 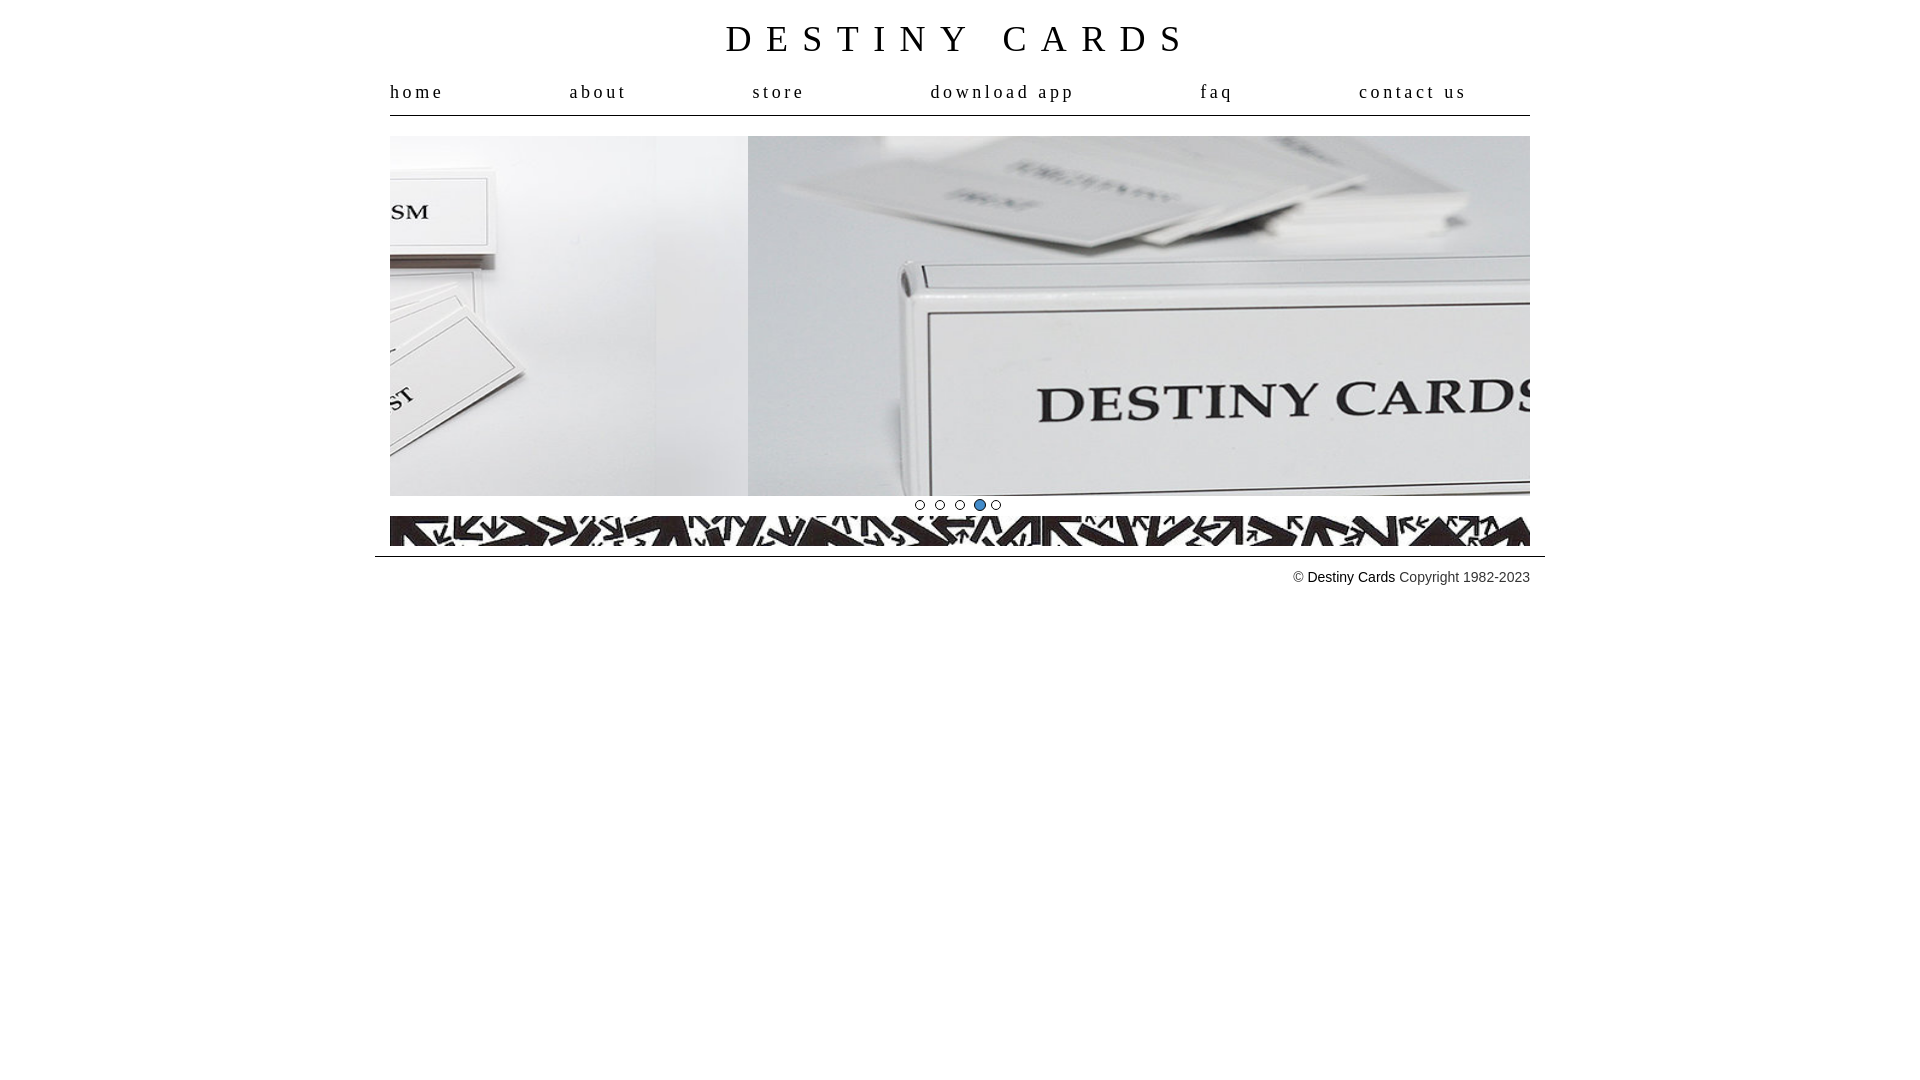 What do you see at coordinates (778, 92) in the screenshot?
I see `store` at bounding box center [778, 92].